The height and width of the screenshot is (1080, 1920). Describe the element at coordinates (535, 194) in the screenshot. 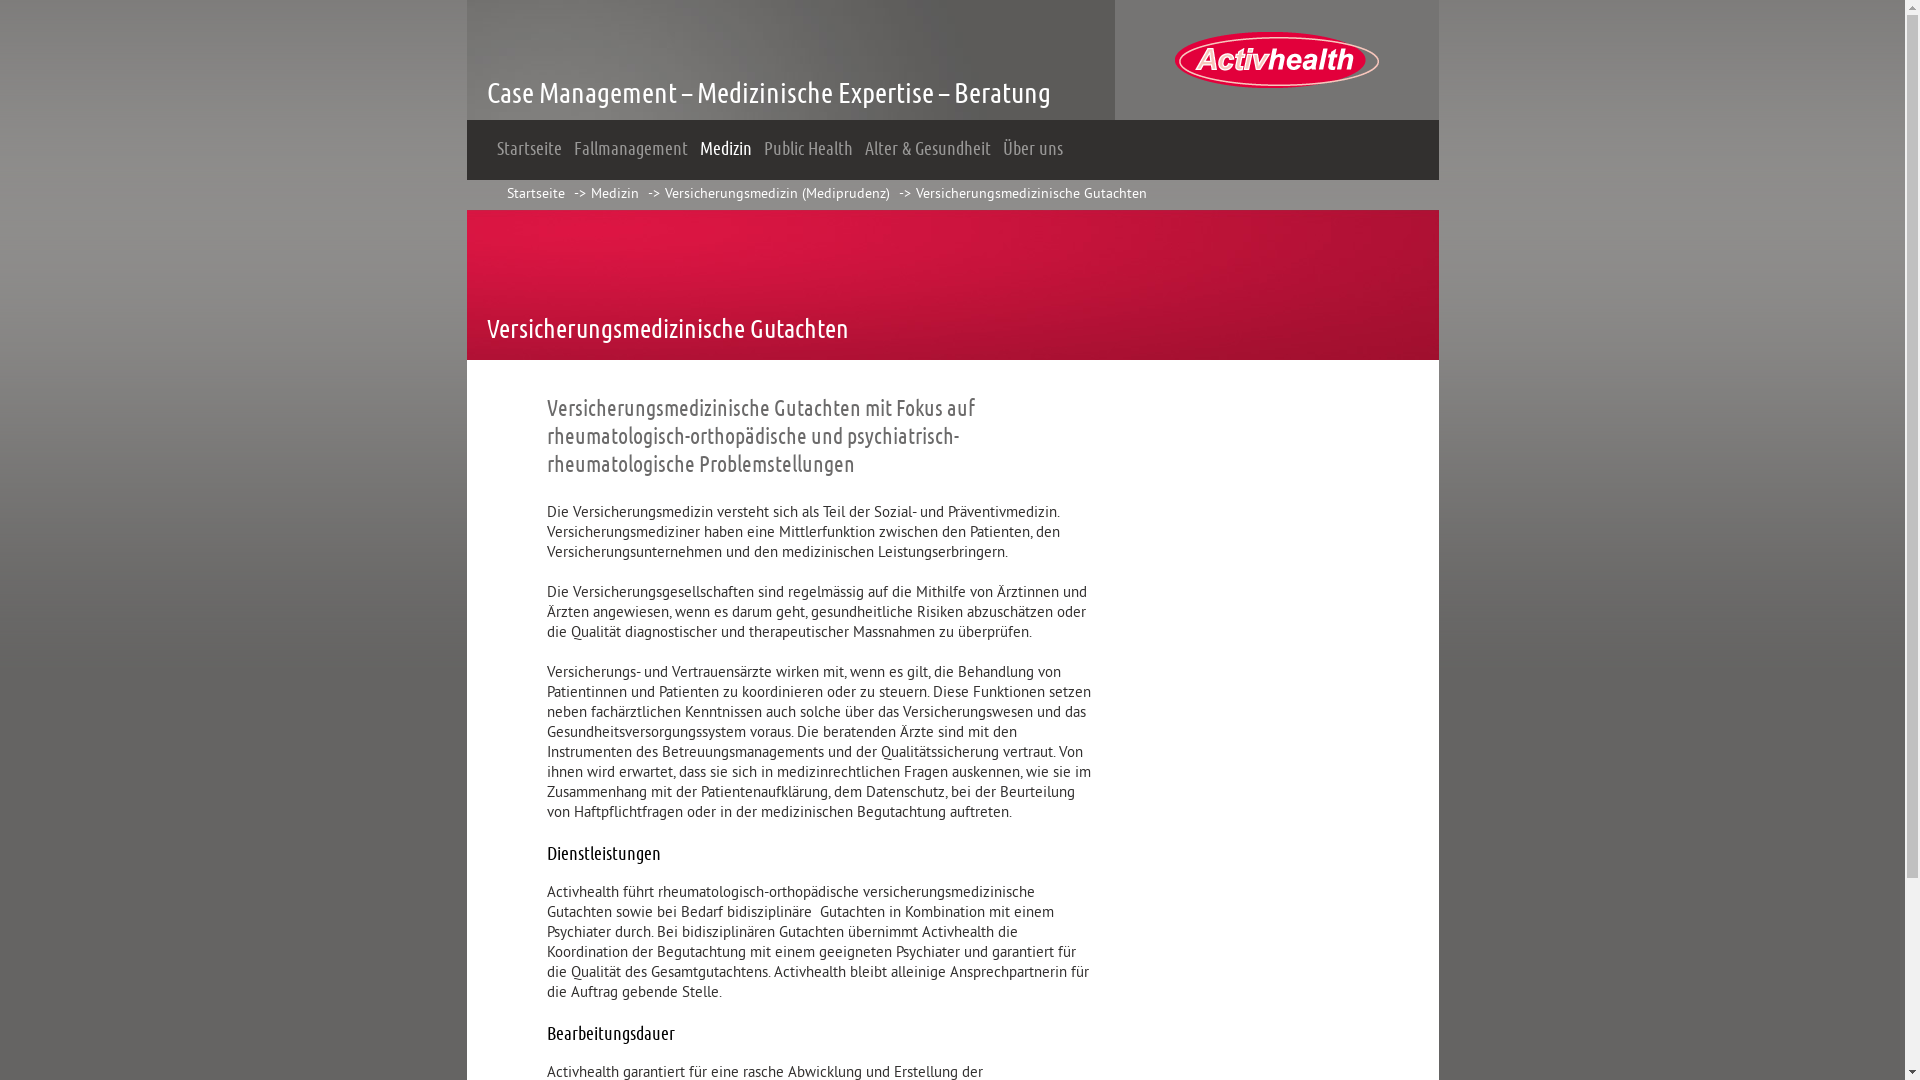

I see `Startseite` at that location.